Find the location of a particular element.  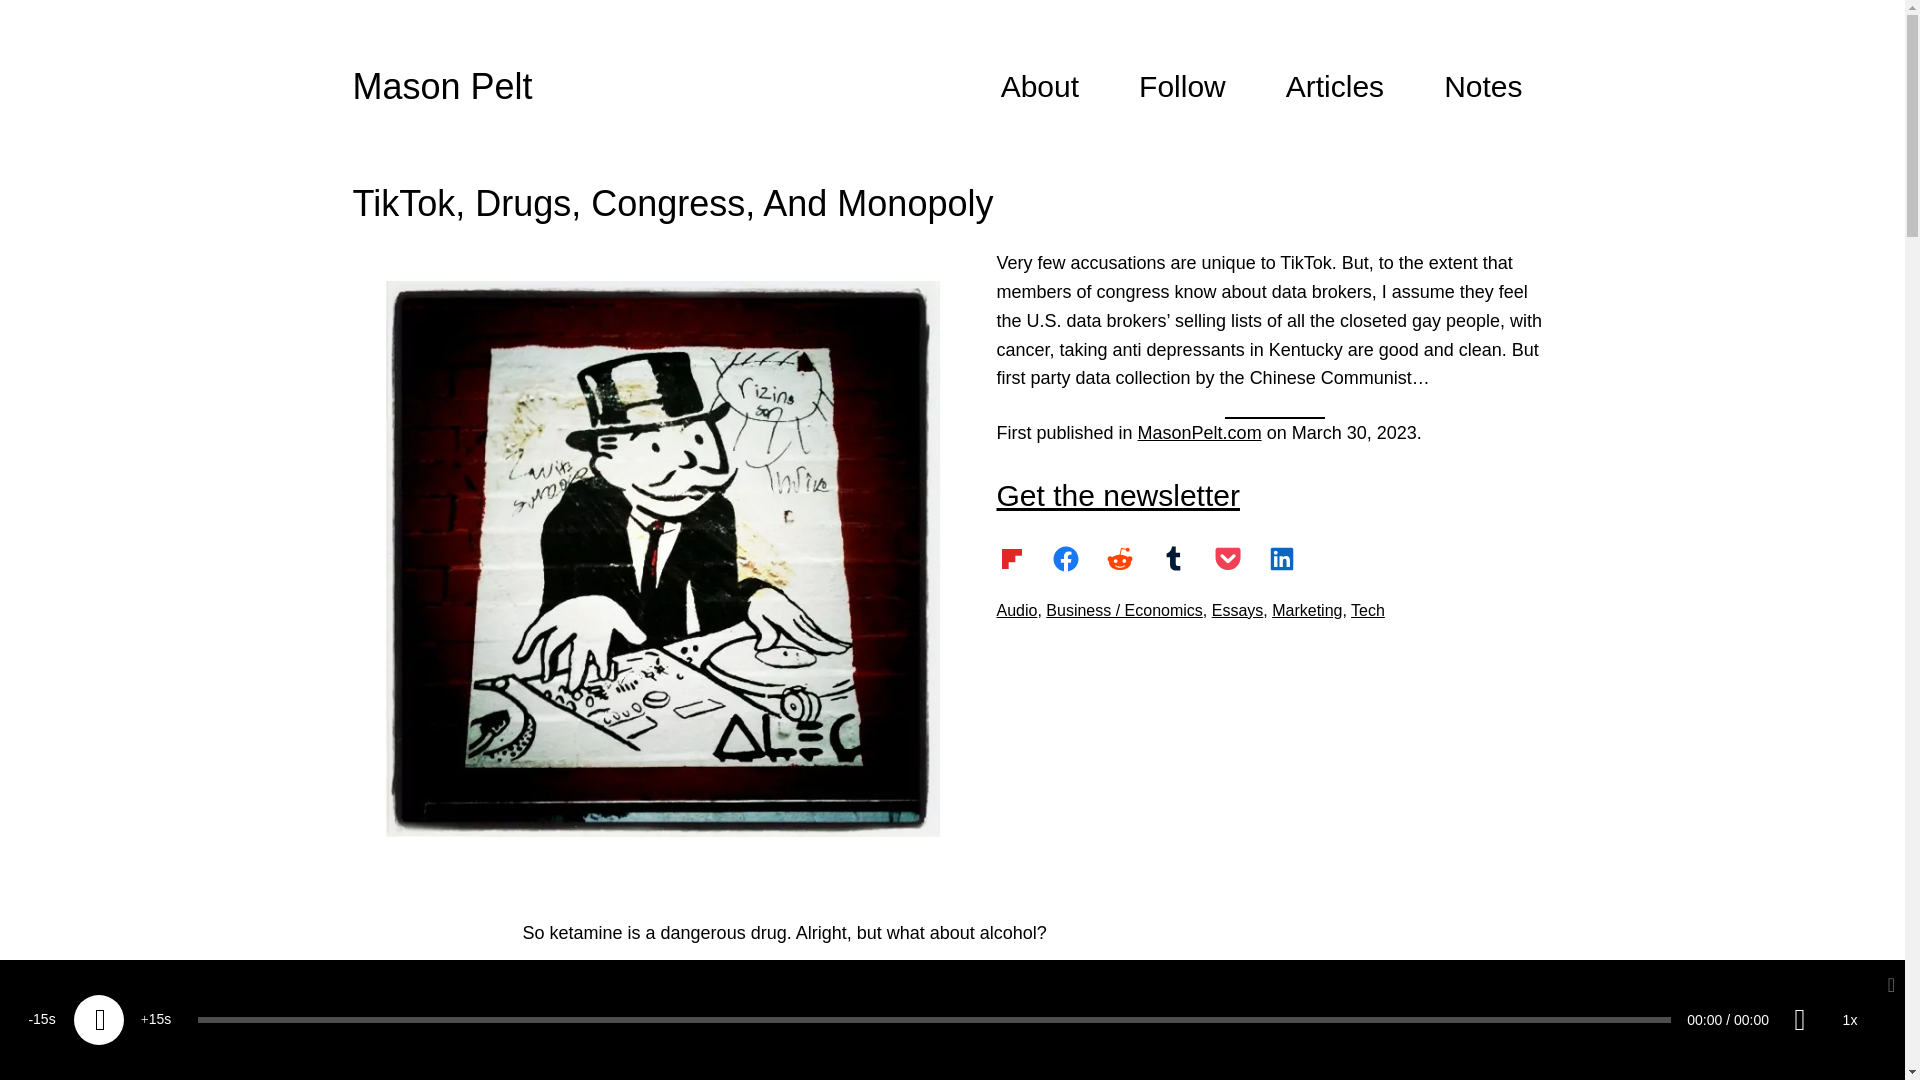

Tech is located at coordinates (1368, 610).